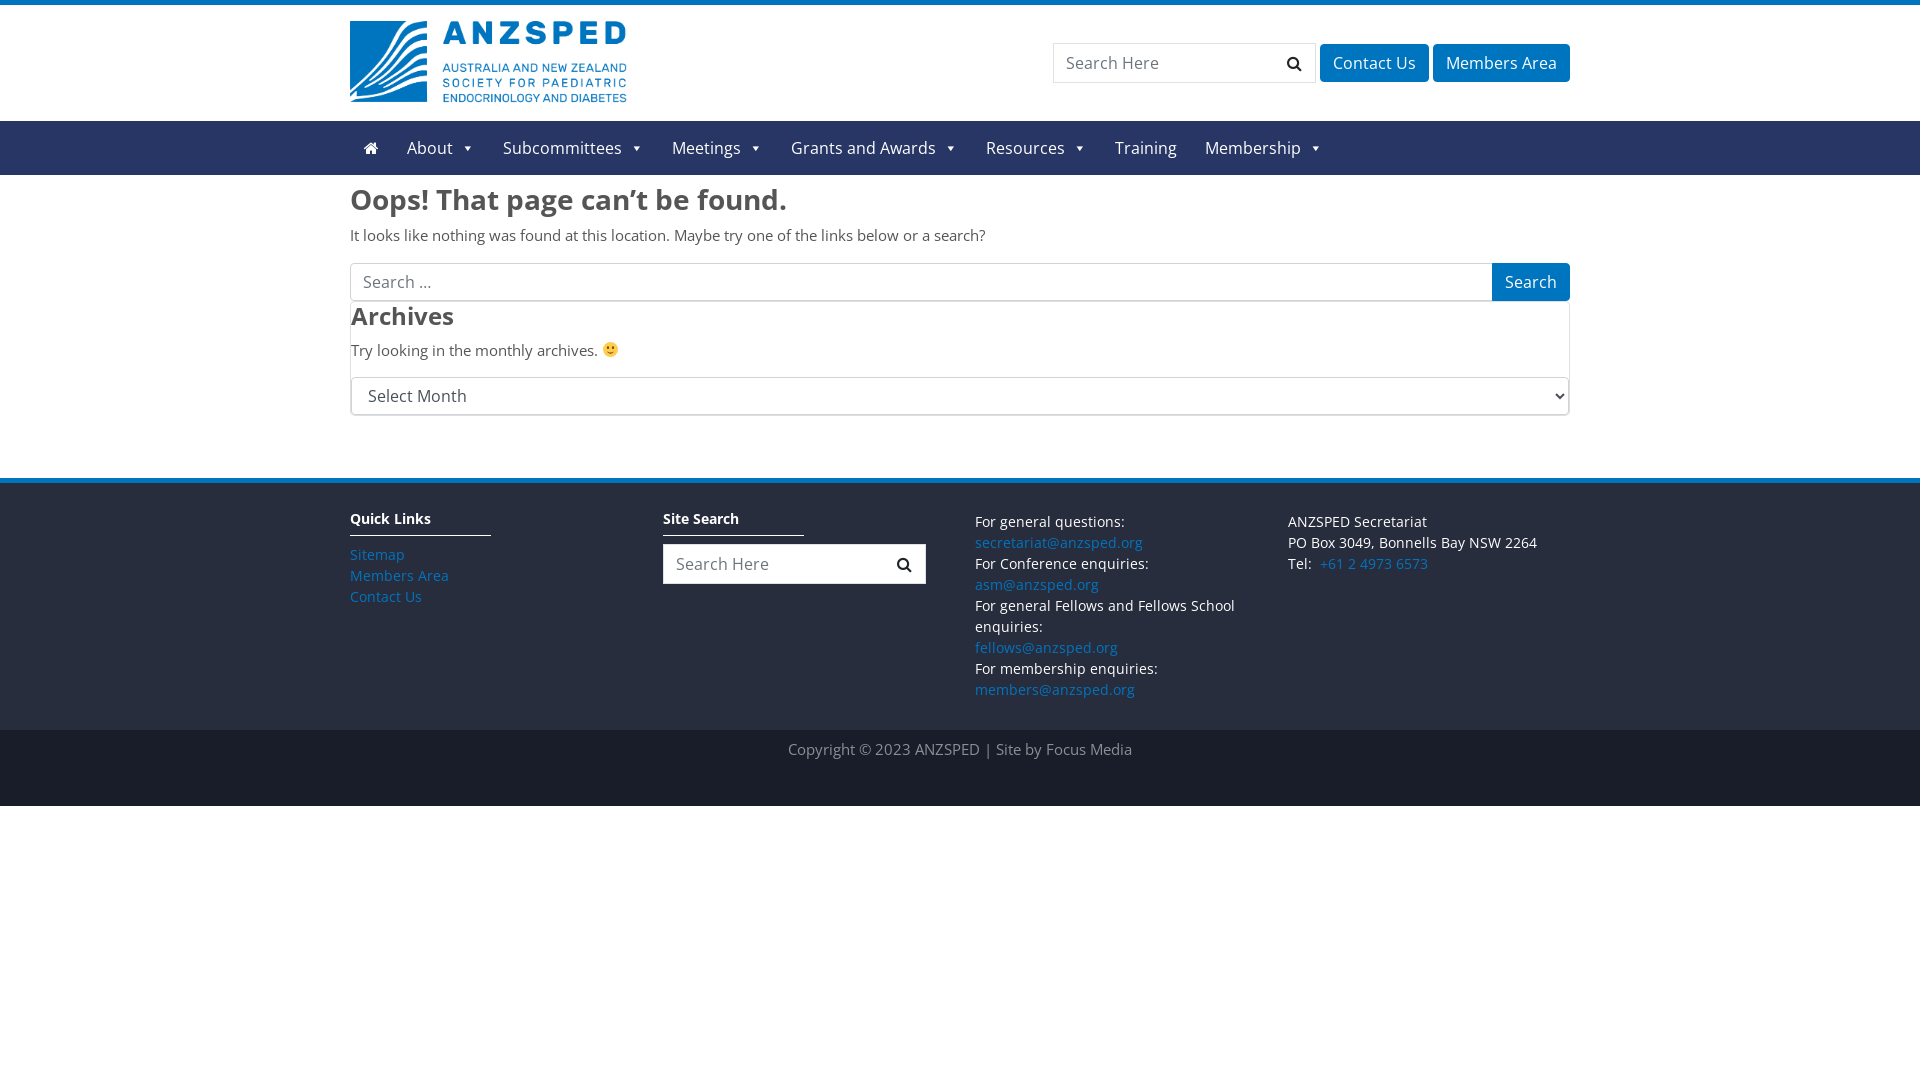 Image resolution: width=1920 pixels, height=1080 pixels. Describe the element at coordinates (1374, 63) in the screenshot. I see `Contact Us` at that location.